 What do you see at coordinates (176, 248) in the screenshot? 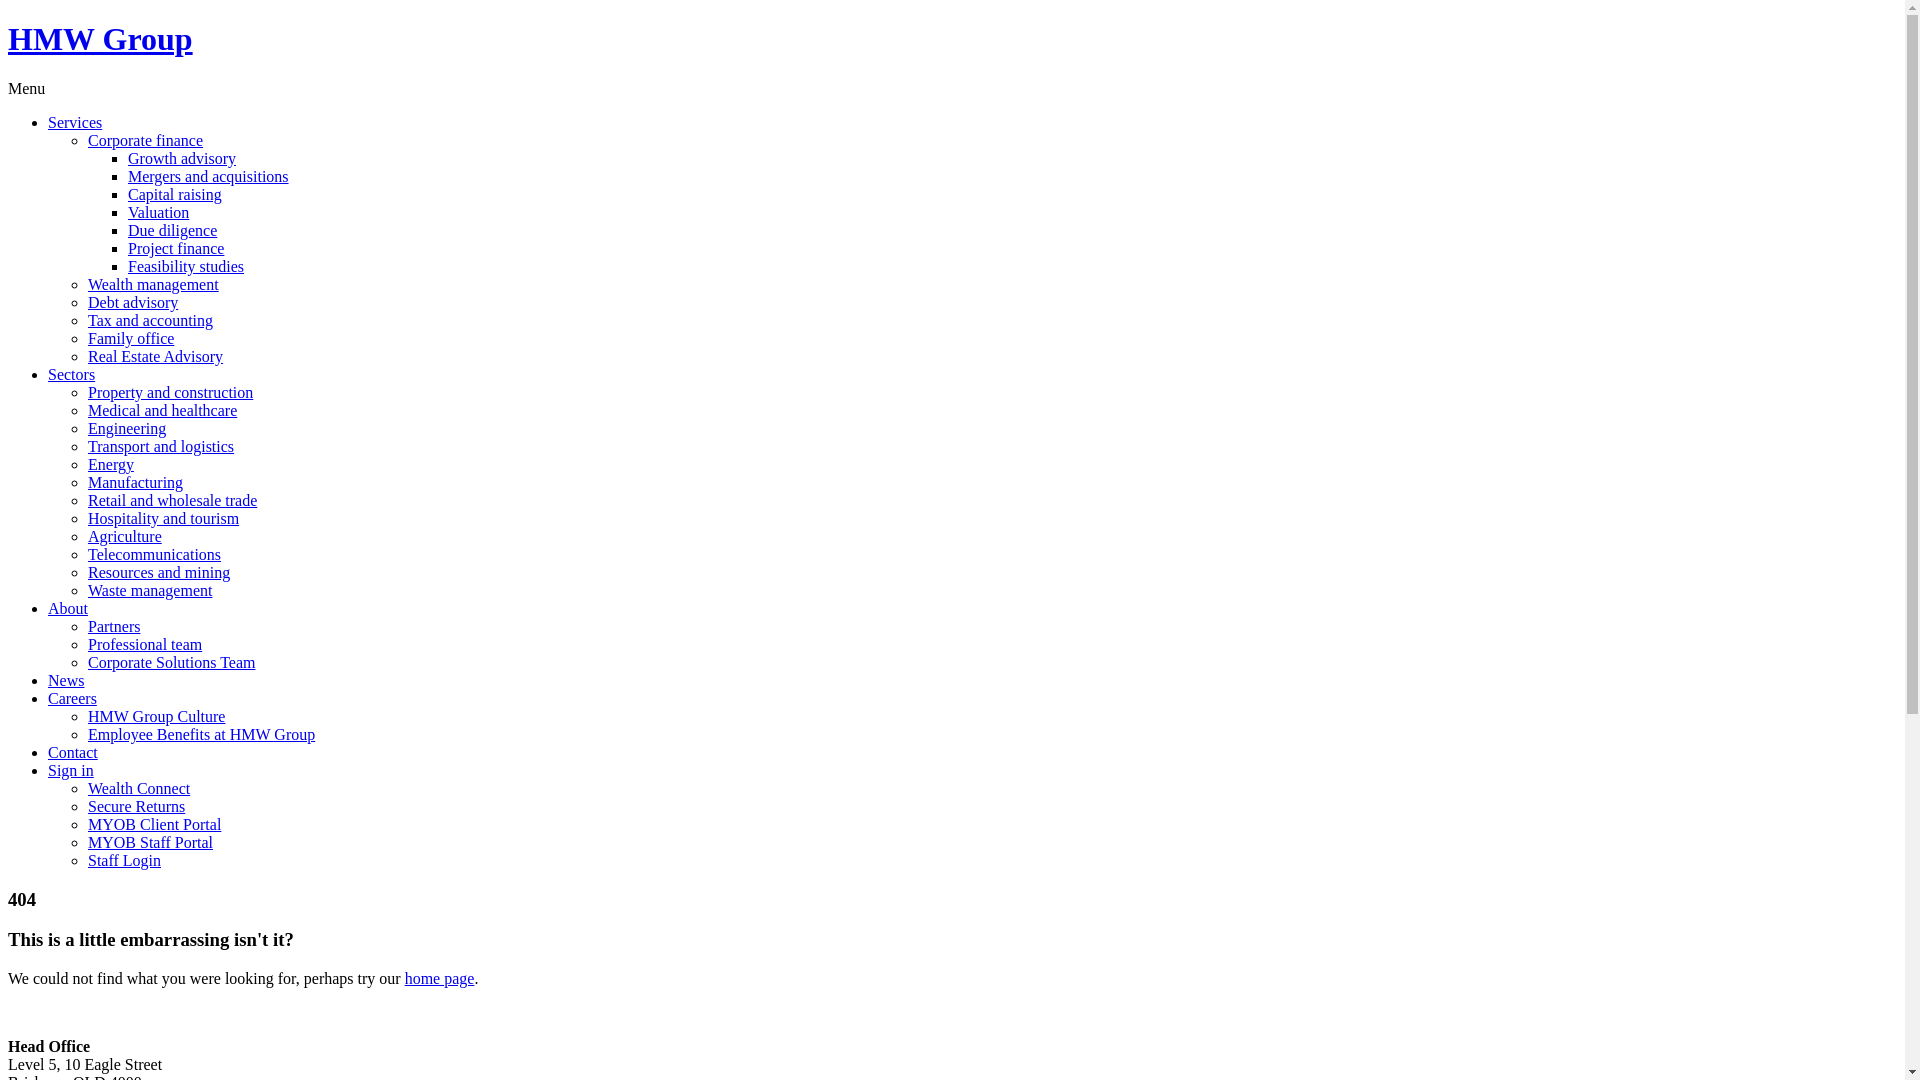
I see `Project finance` at bounding box center [176, 248].